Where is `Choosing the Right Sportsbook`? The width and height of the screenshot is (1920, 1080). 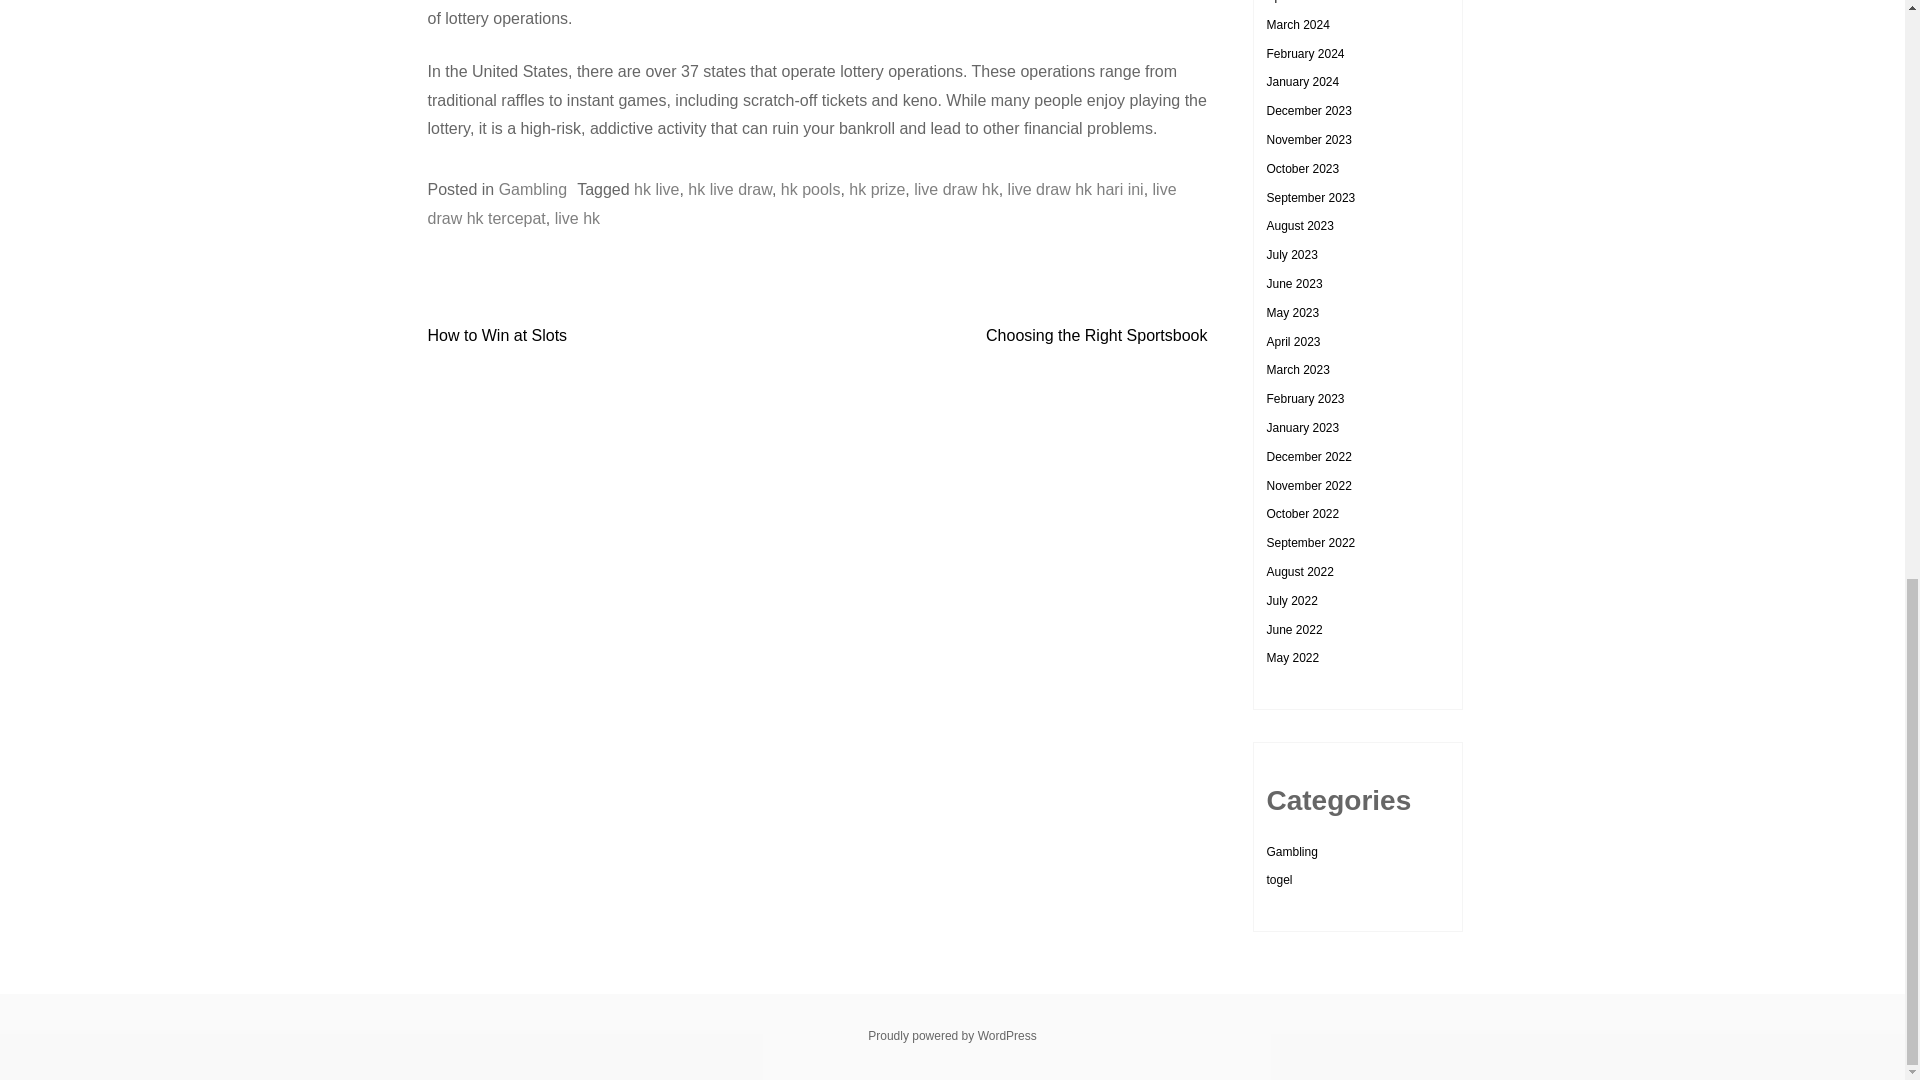 Choosing the Right Sportsbook is located at coordinates (1096, 336).